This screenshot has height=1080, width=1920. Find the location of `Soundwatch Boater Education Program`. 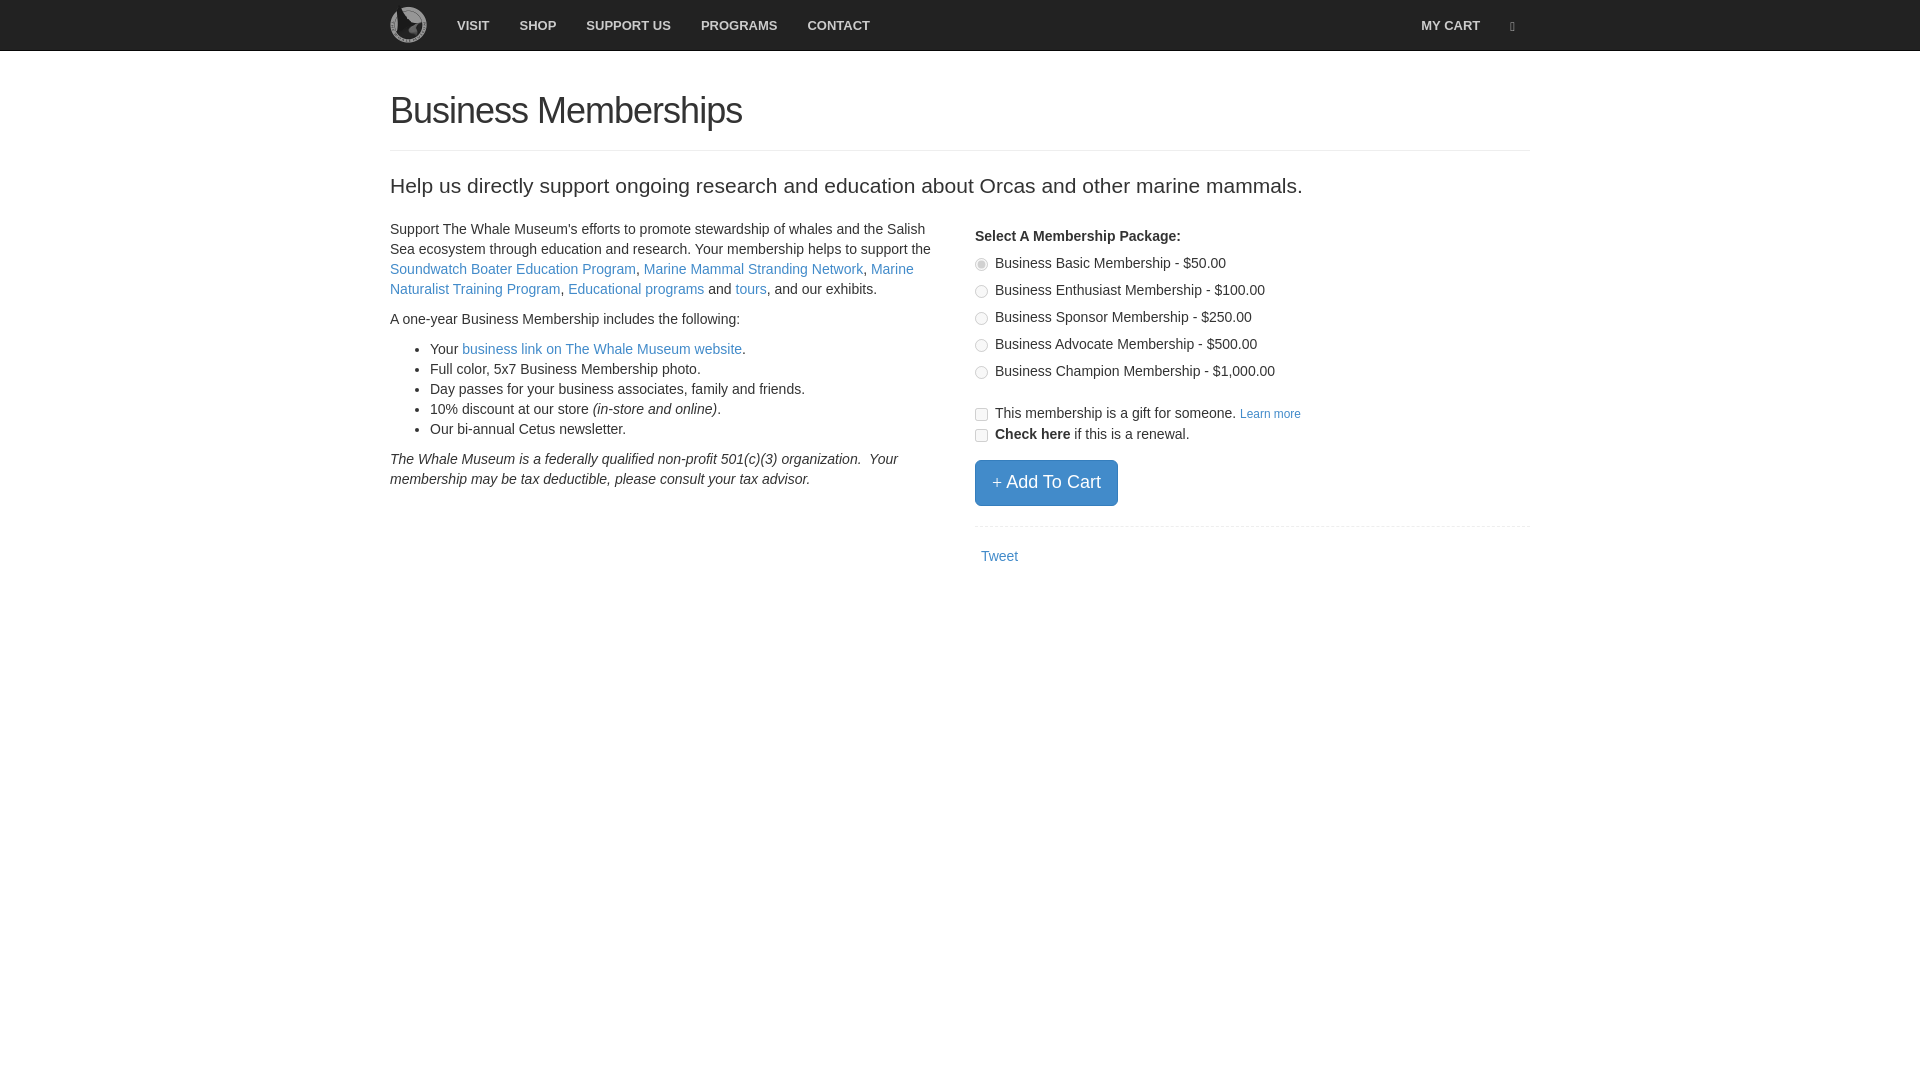

Soundwatch Boater Education Program is located at coordinates (512, 268).